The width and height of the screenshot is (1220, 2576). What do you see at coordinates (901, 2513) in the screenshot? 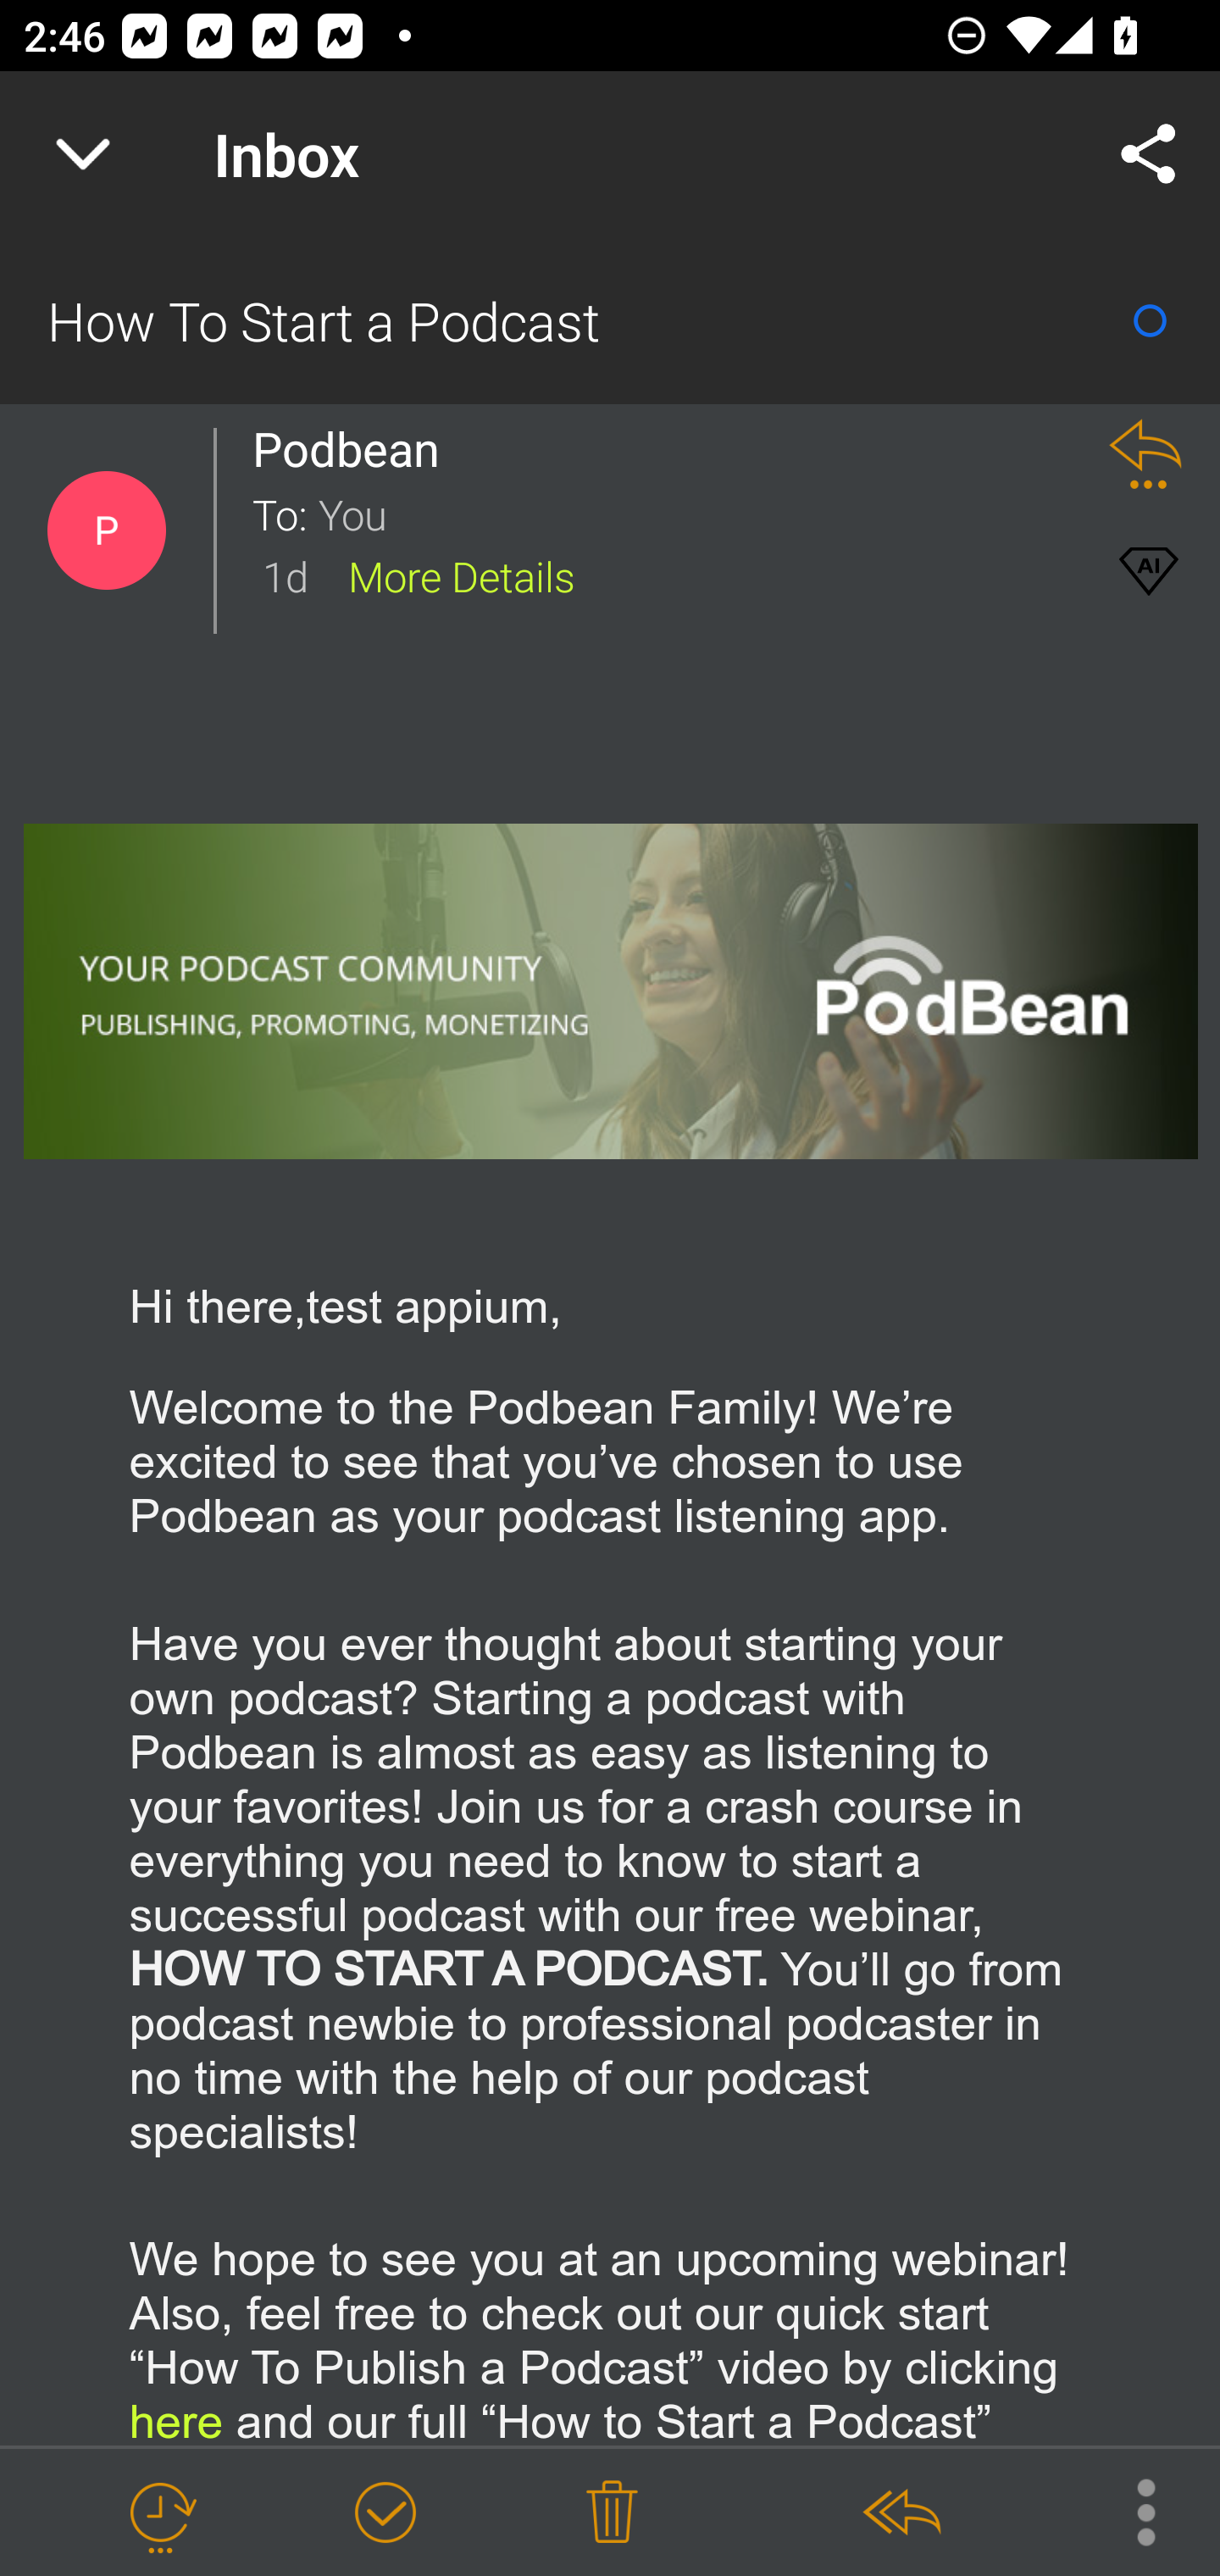
I see `Reply All` at bounding box center [901, 2513].